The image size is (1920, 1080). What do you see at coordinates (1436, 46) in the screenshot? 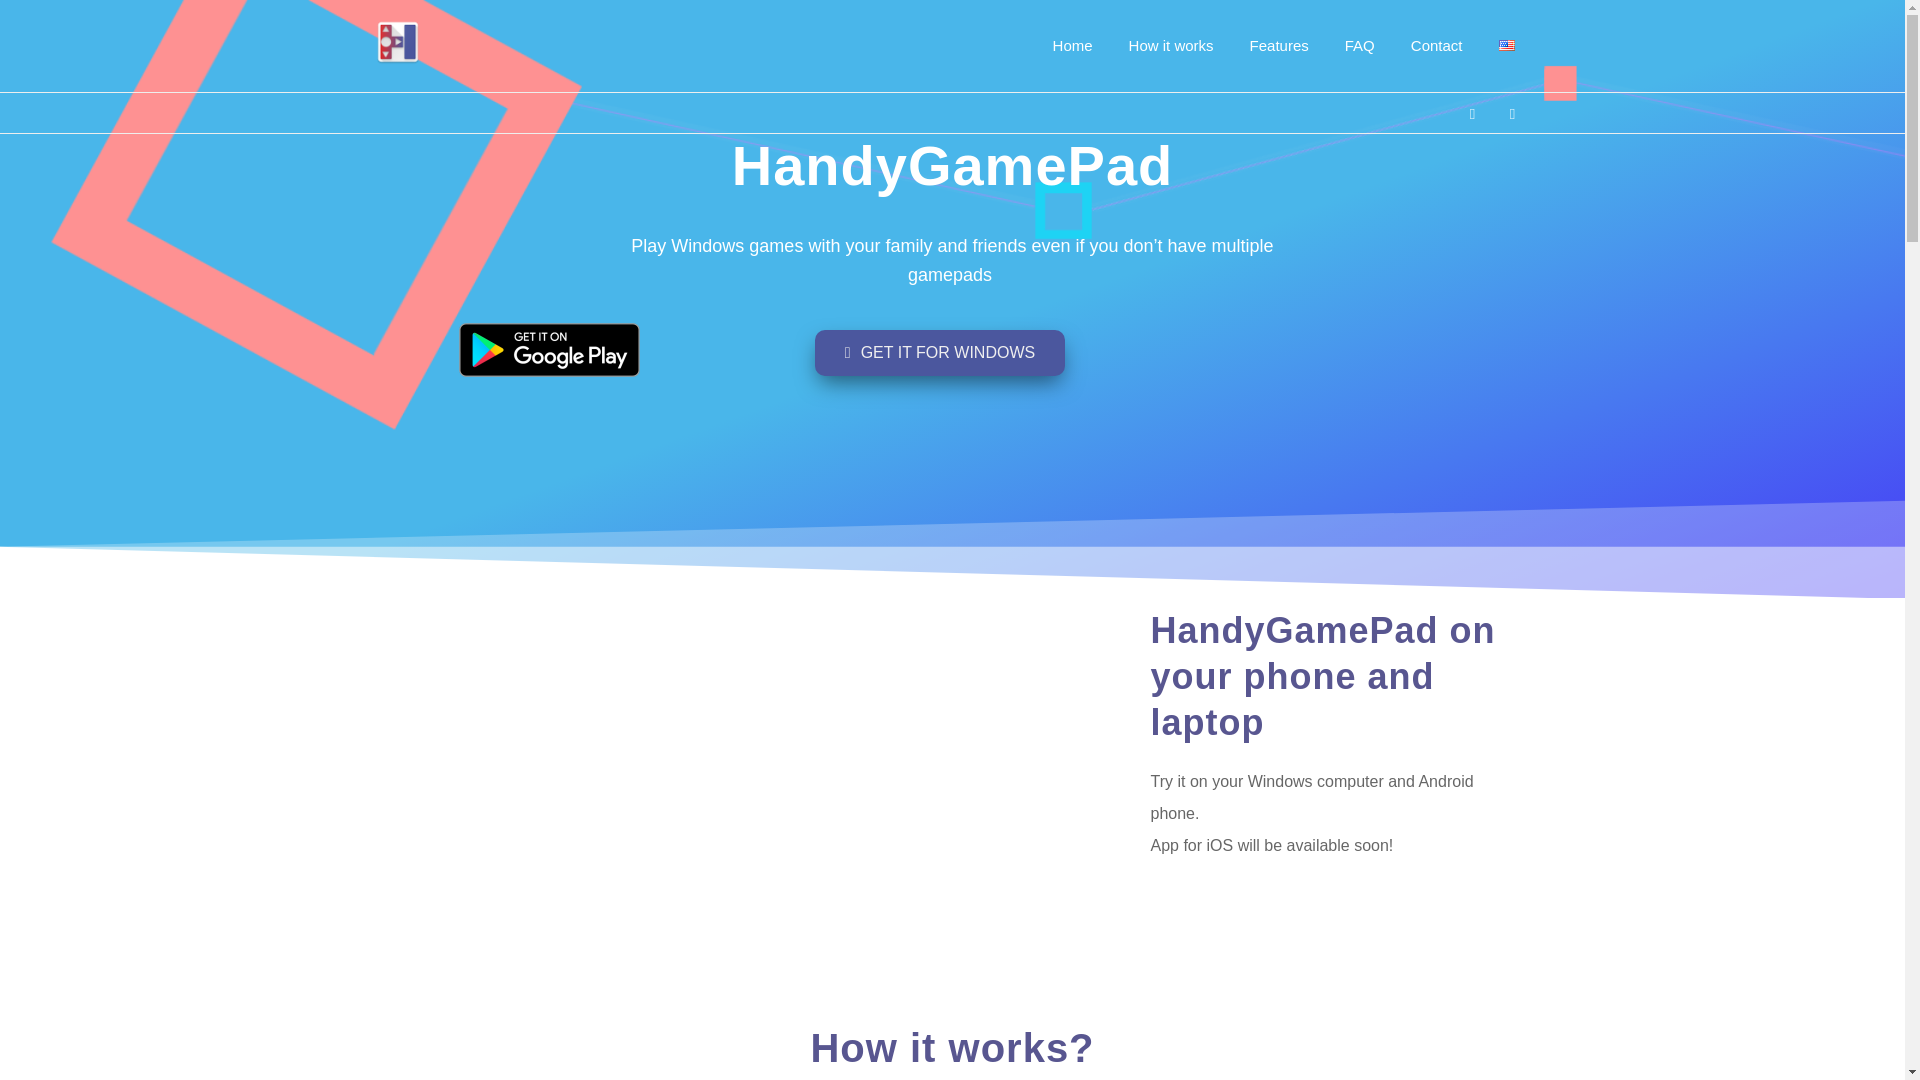
I see `Contact` at bounding box center [1436, 46].